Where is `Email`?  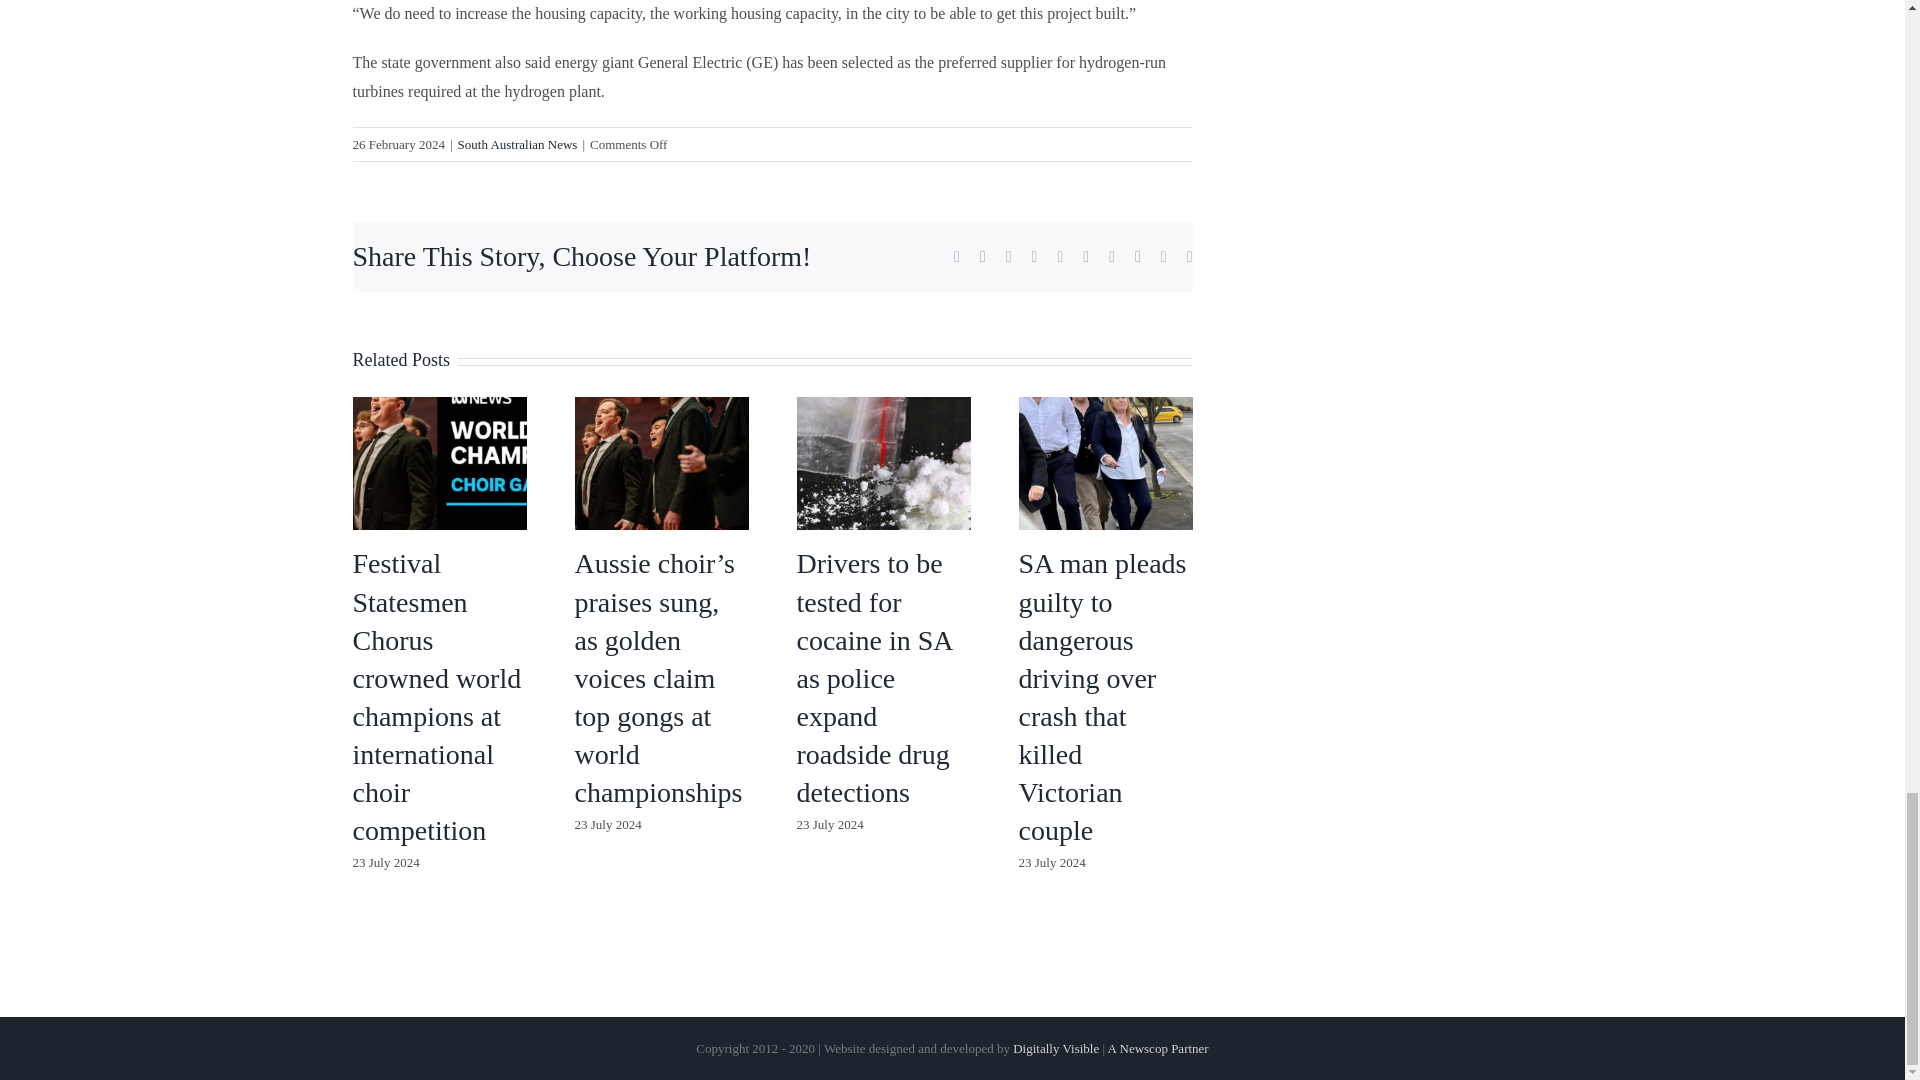
Email is located at coordinates (1189, 256).